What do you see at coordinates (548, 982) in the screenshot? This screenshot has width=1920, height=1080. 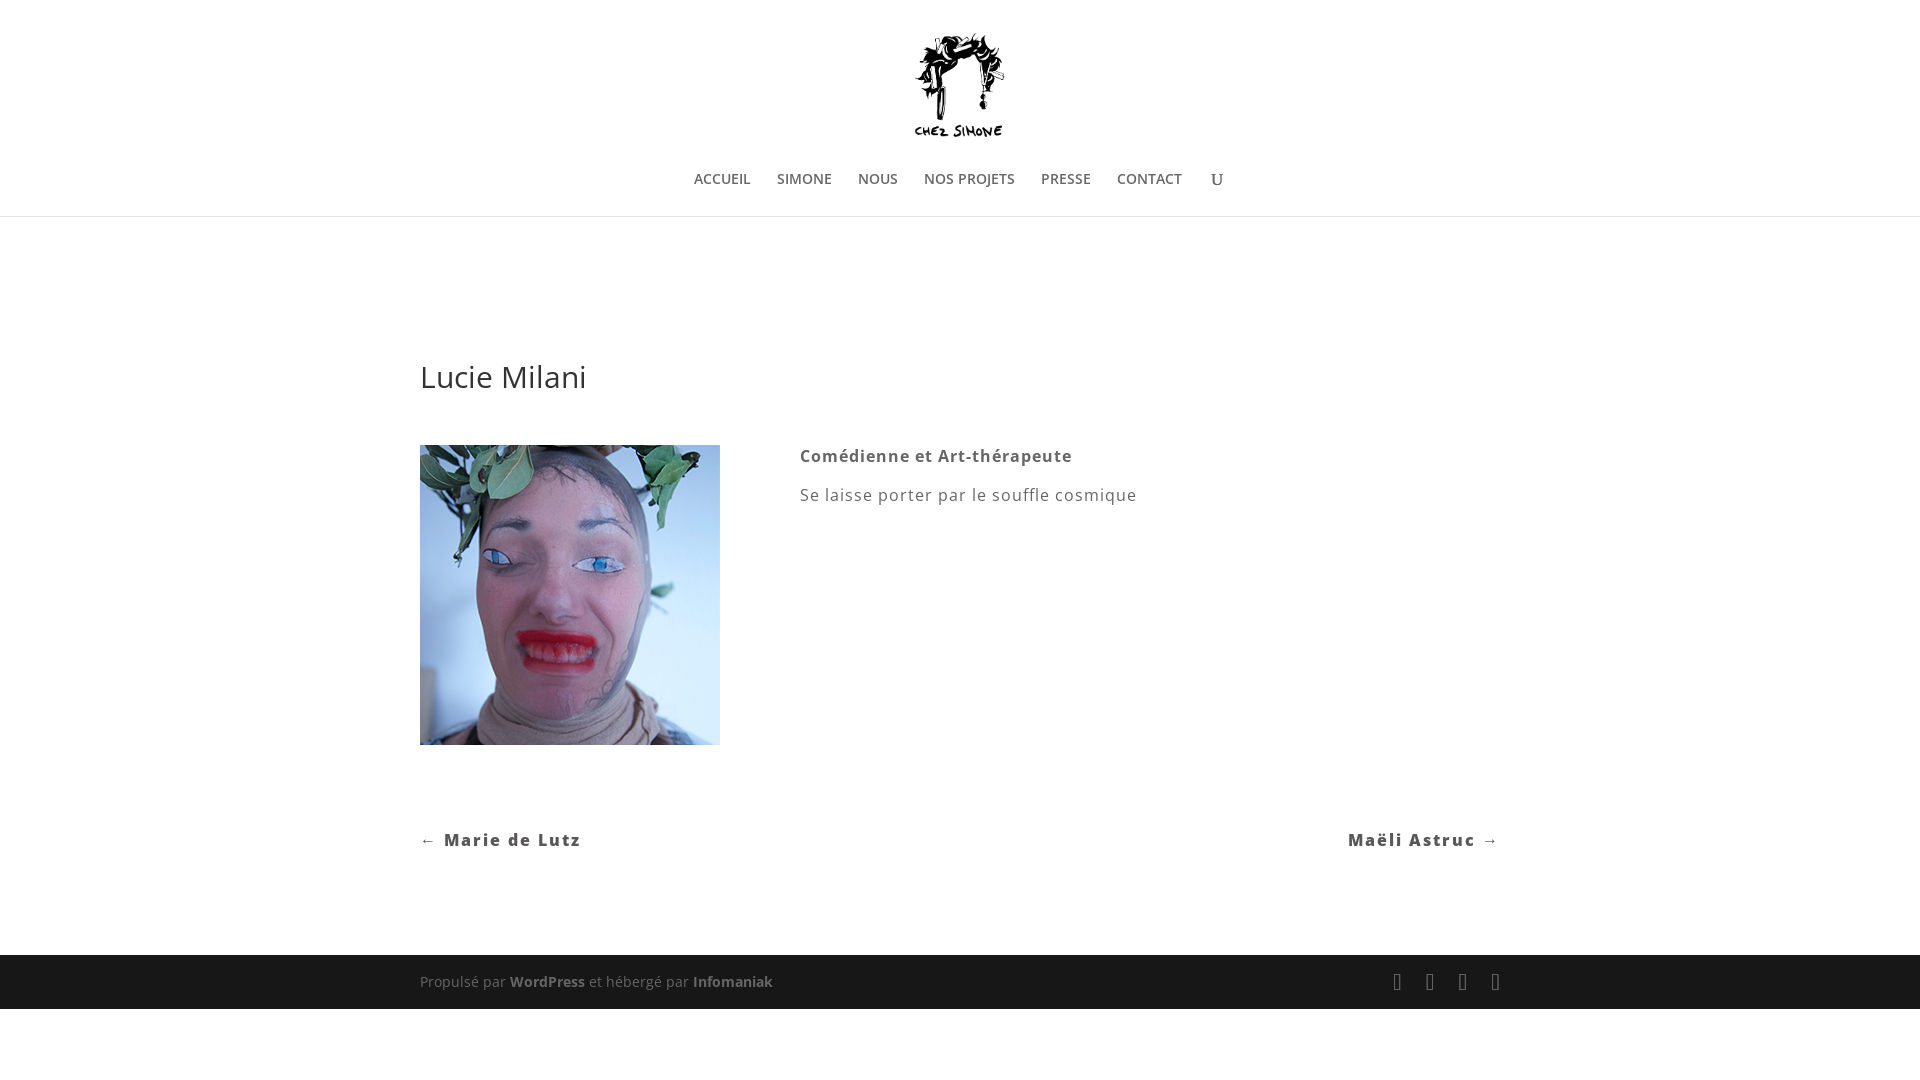 I see `WordPress` at bounding box center [548, 982].